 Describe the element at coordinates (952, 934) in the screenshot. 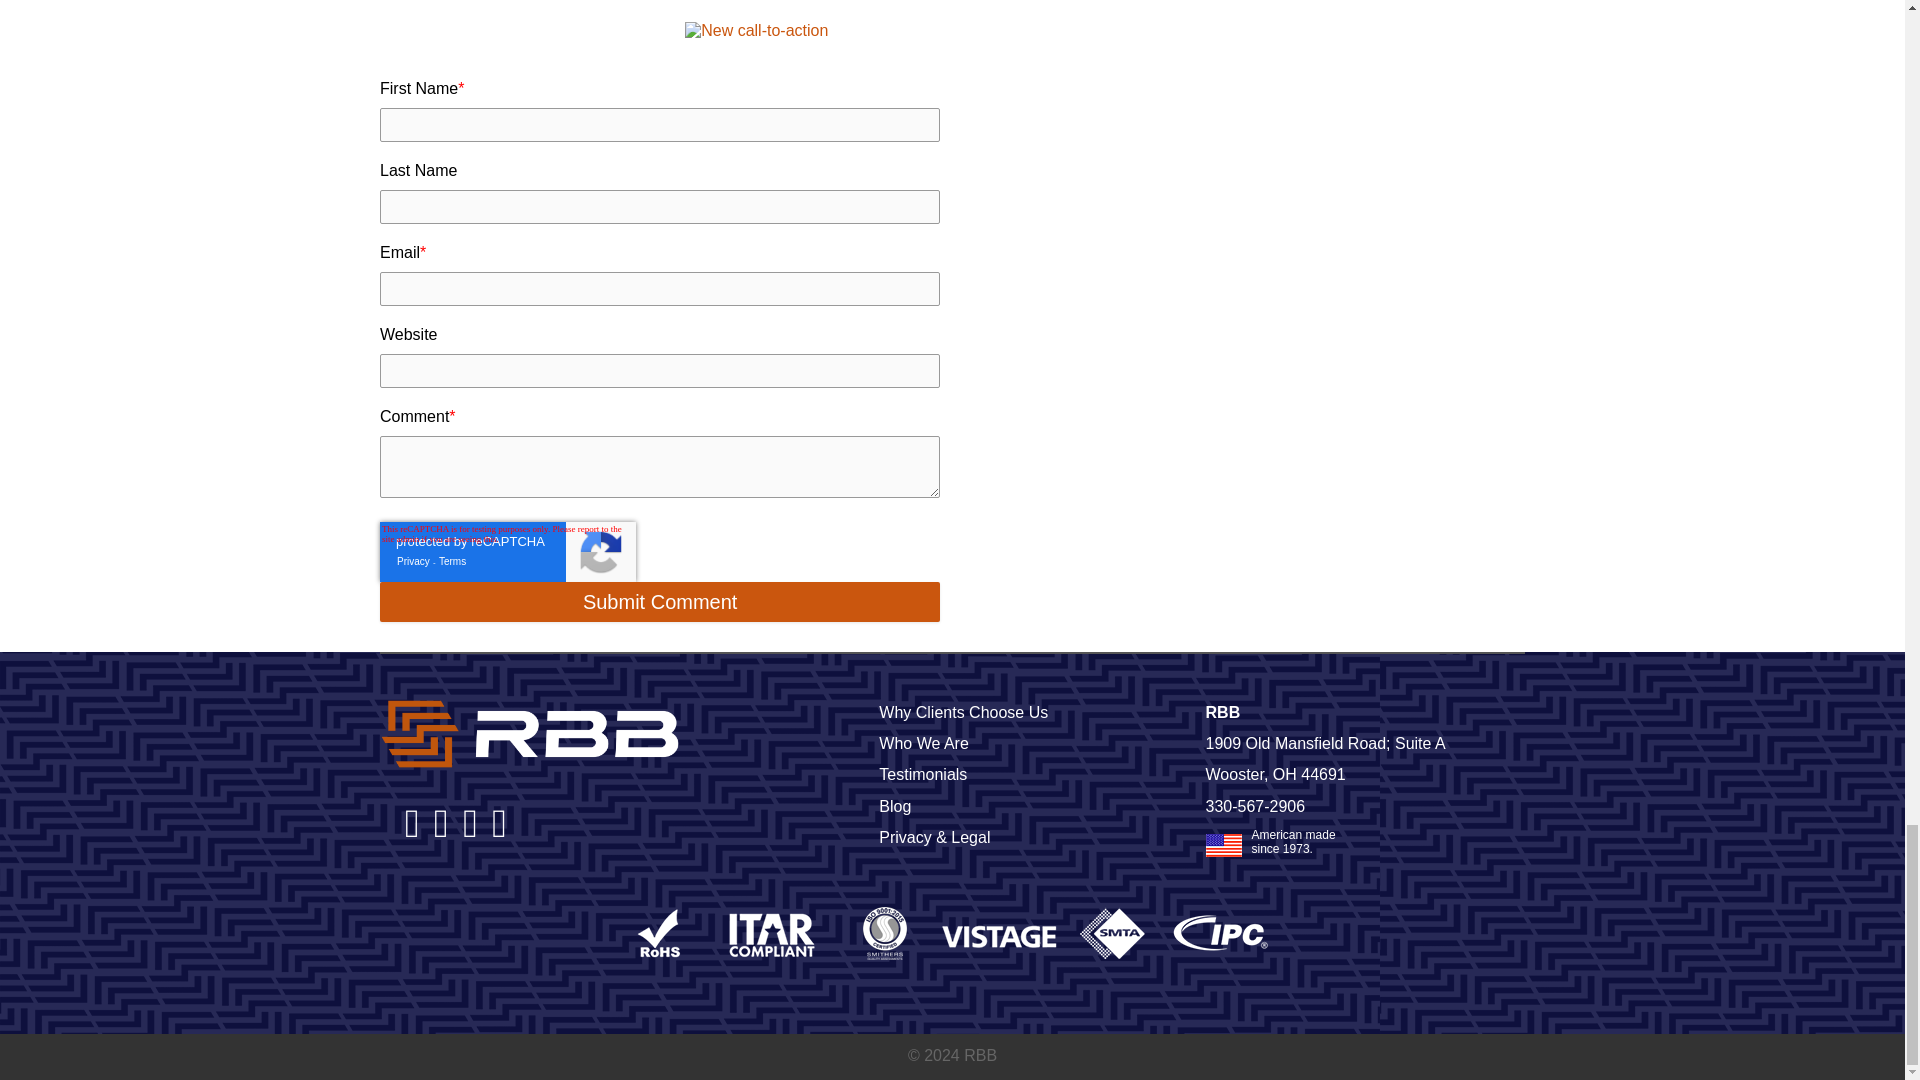

I see `footerCerts2018.png` at that location.